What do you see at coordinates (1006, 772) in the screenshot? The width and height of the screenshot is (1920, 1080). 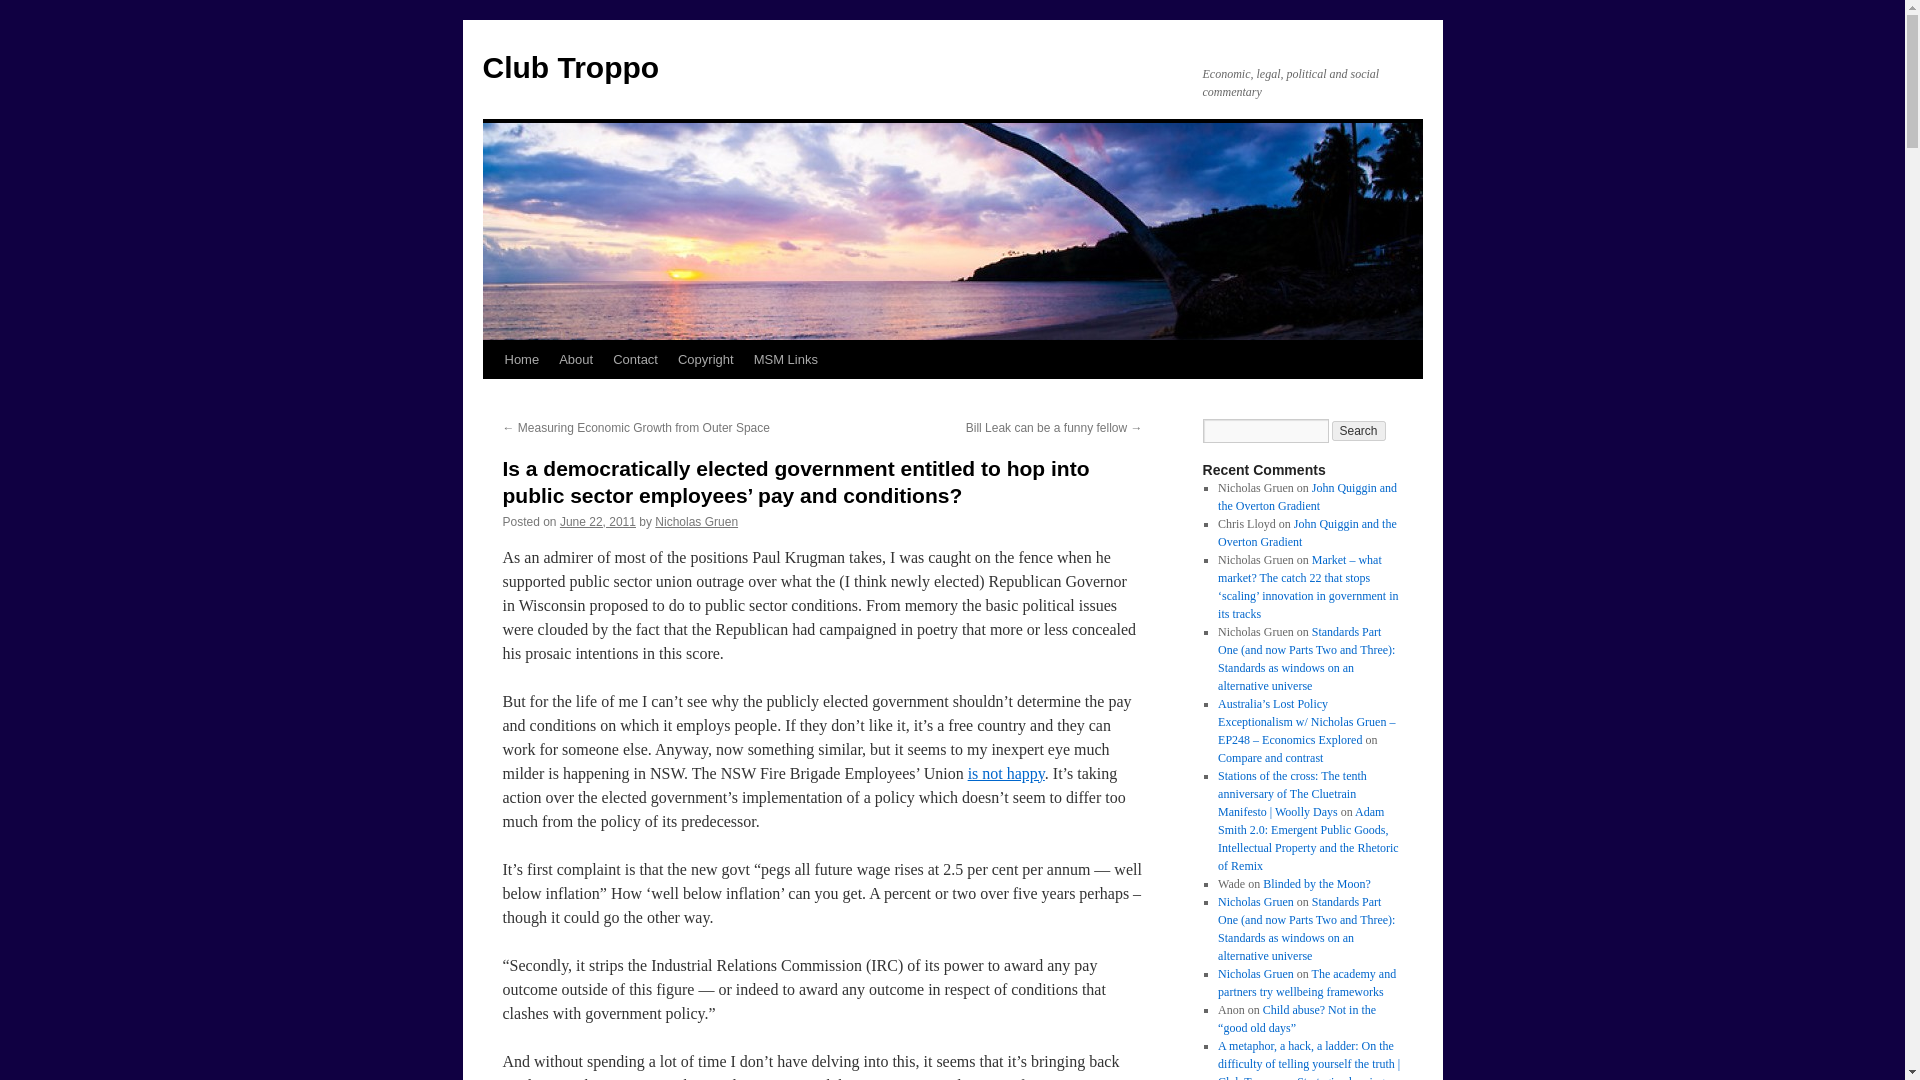 I see `is not happy` at bounding box center [1006, 772].